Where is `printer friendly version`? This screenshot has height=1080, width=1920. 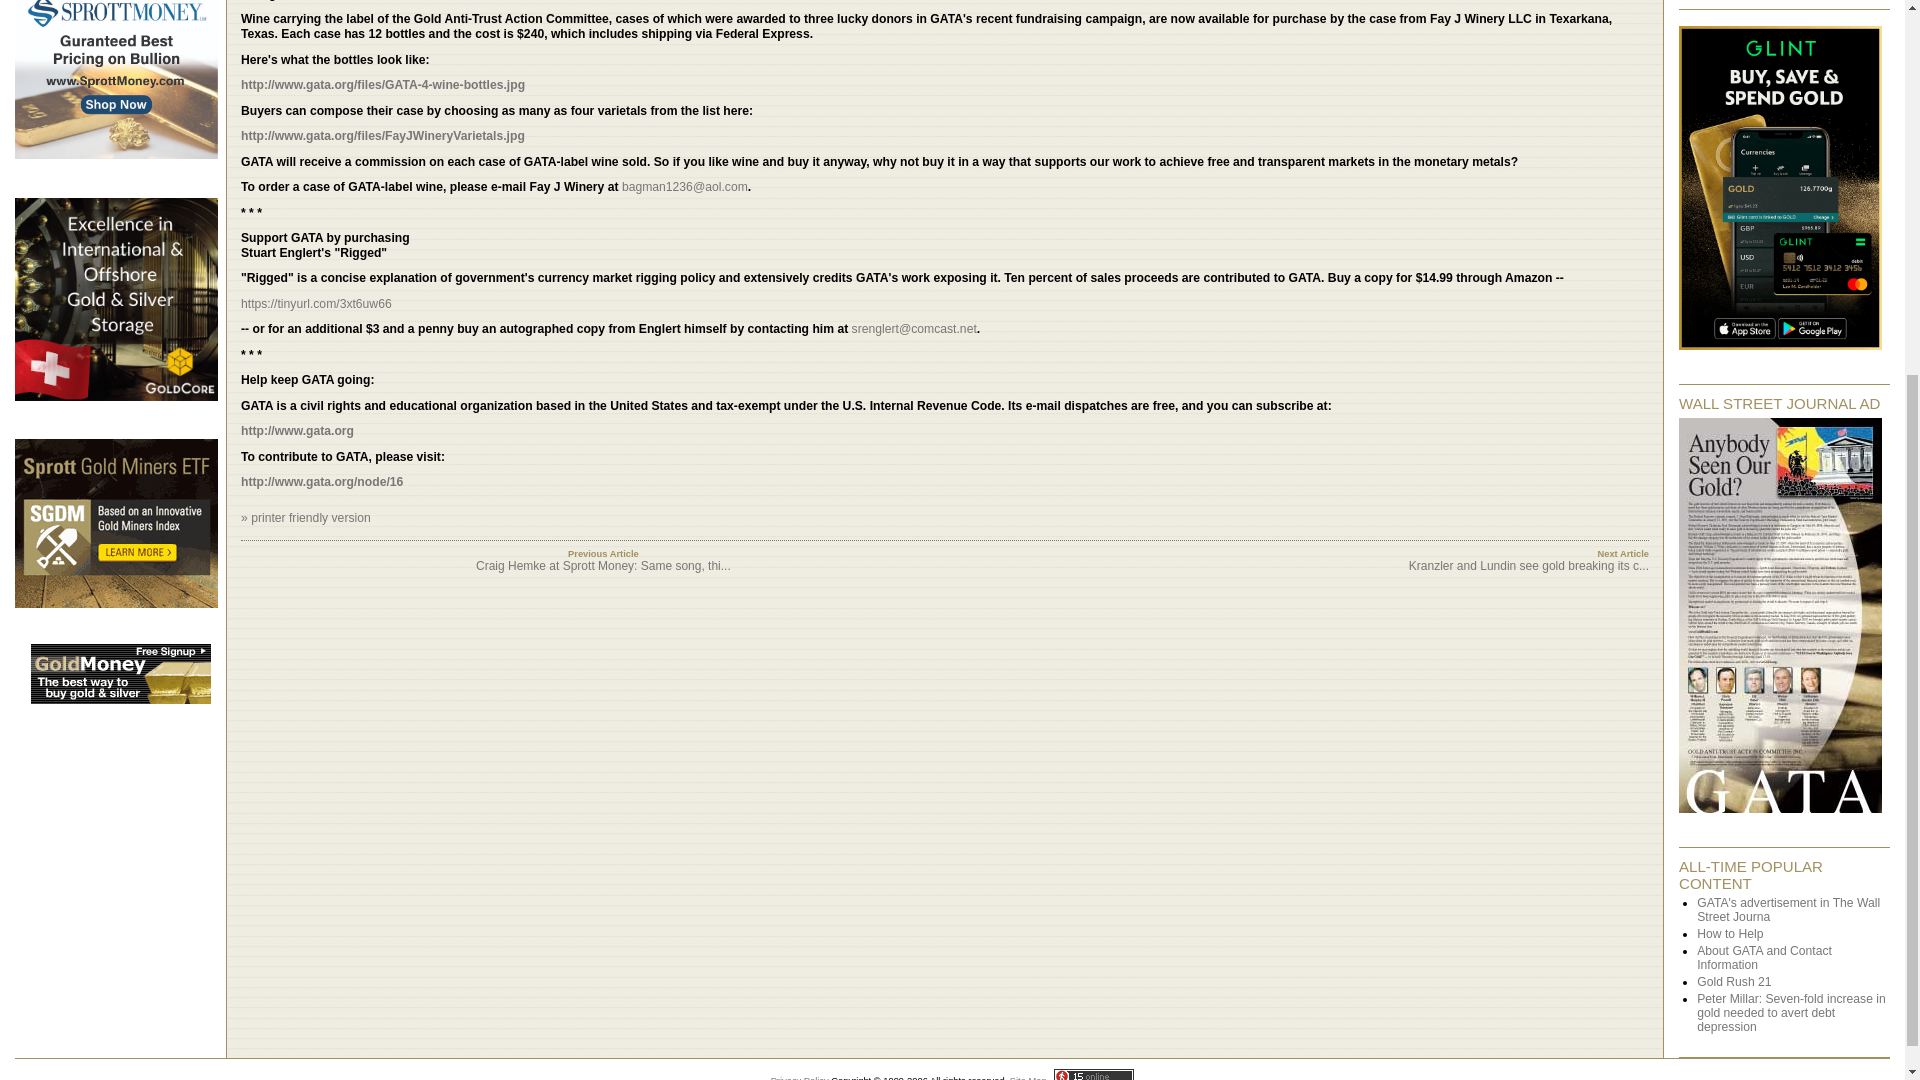
printer friendly version is located at coordinates (310, 517).